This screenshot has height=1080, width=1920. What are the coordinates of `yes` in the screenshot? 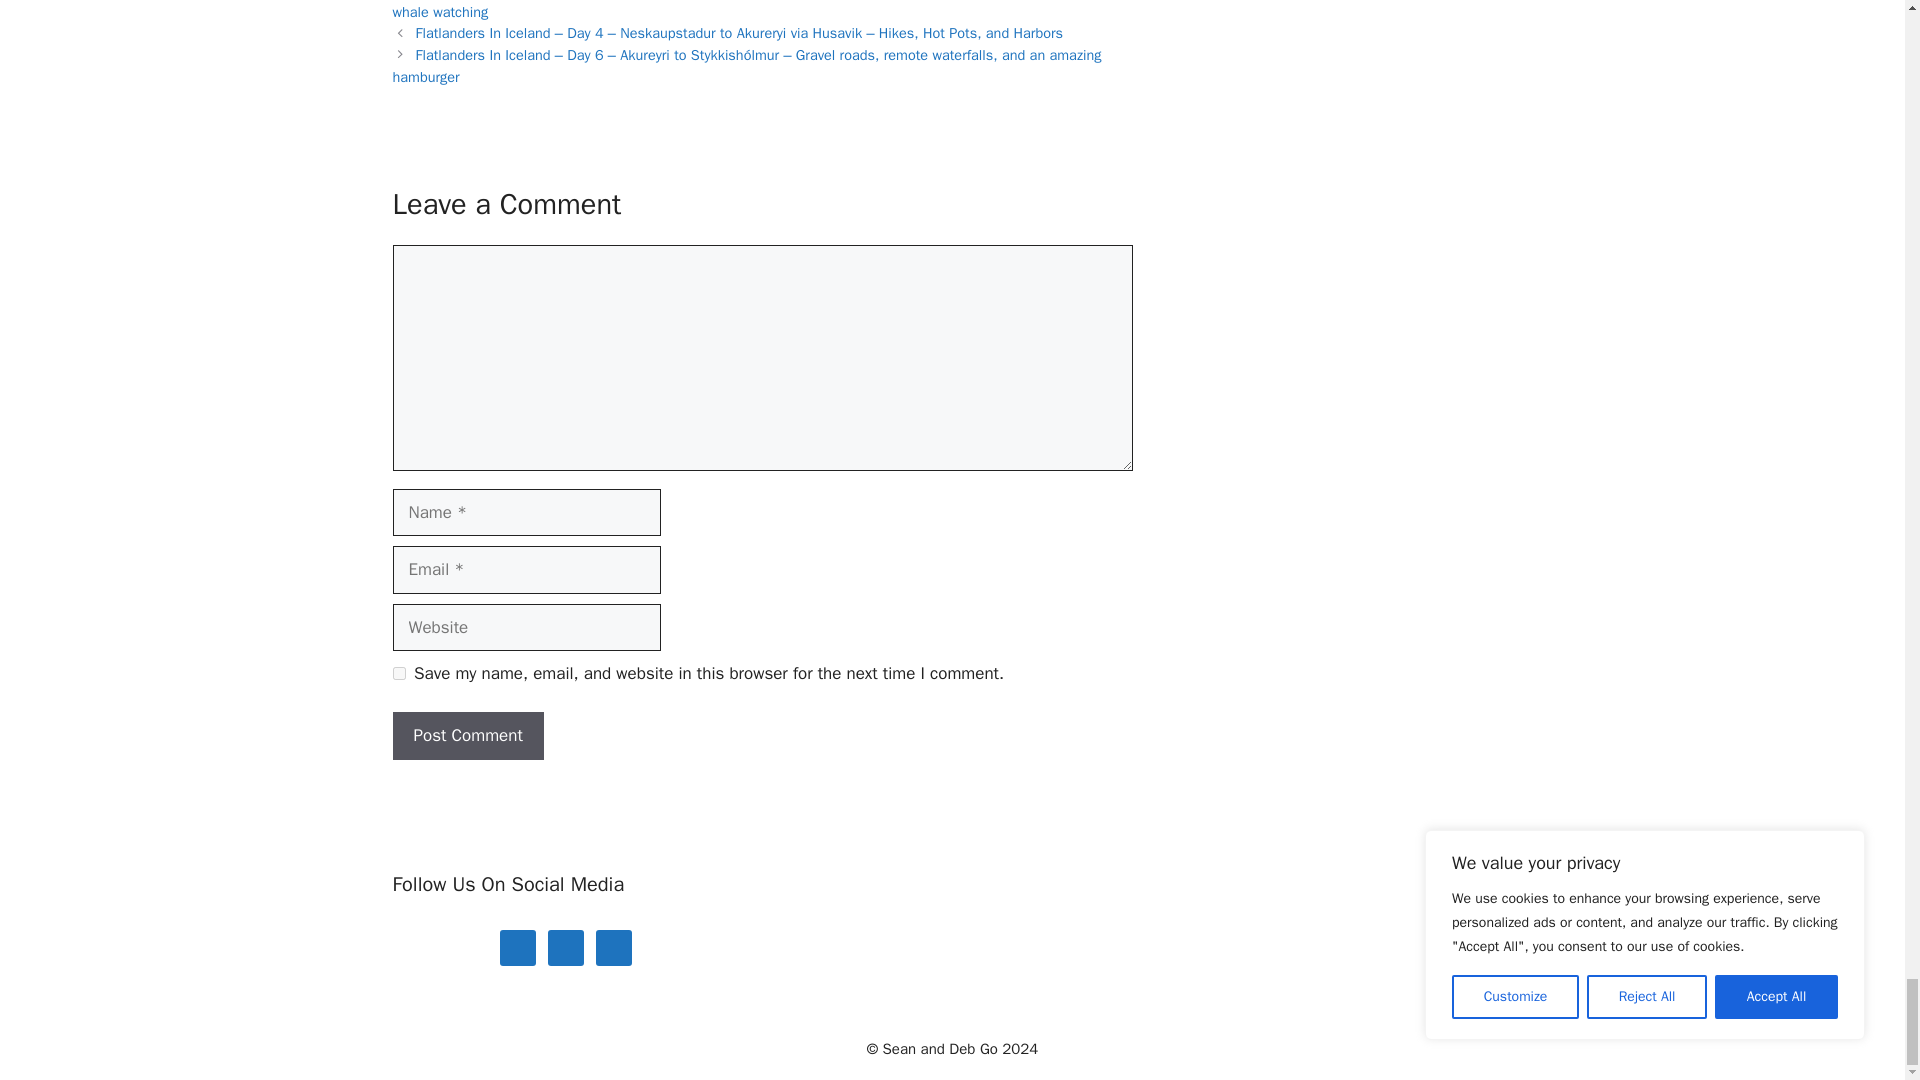 It's located at (398, 674).